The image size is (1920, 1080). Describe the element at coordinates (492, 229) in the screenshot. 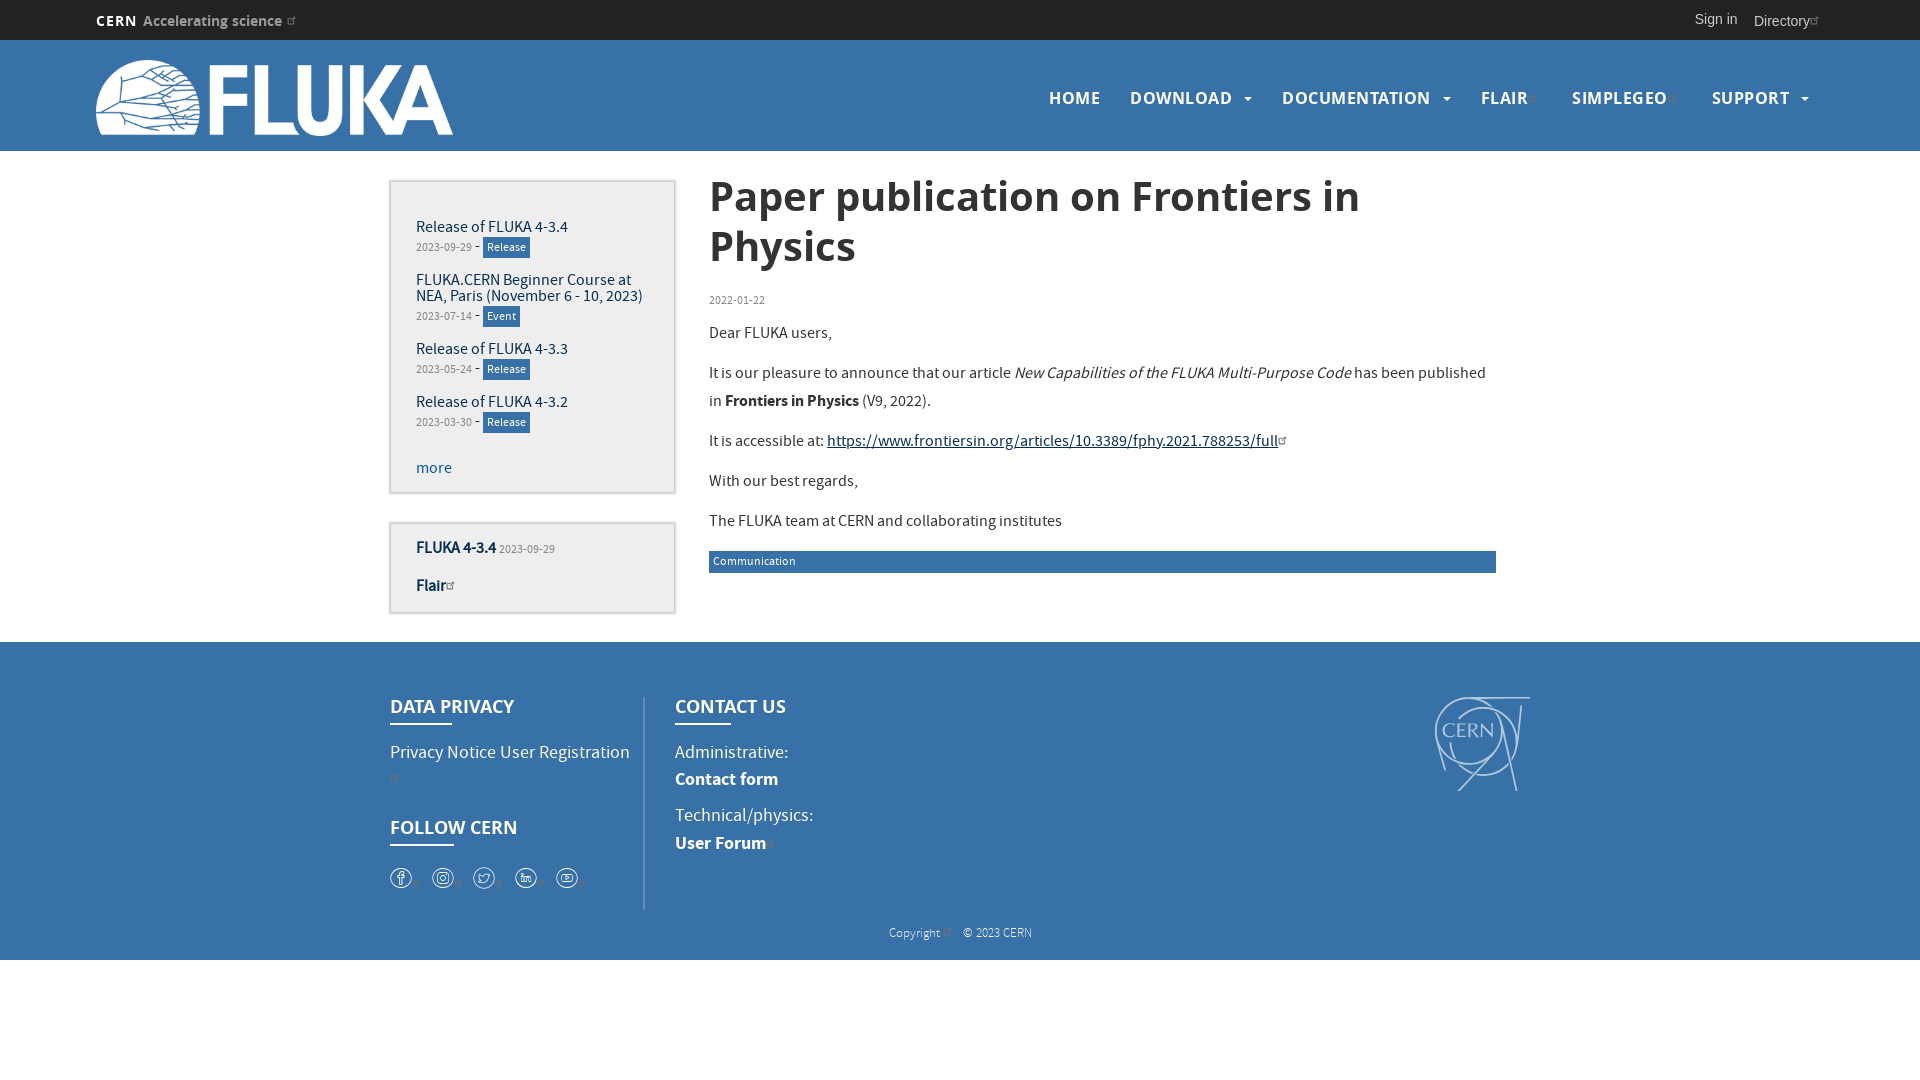

I see `Release of FLUKA 4-3.4` at that location.